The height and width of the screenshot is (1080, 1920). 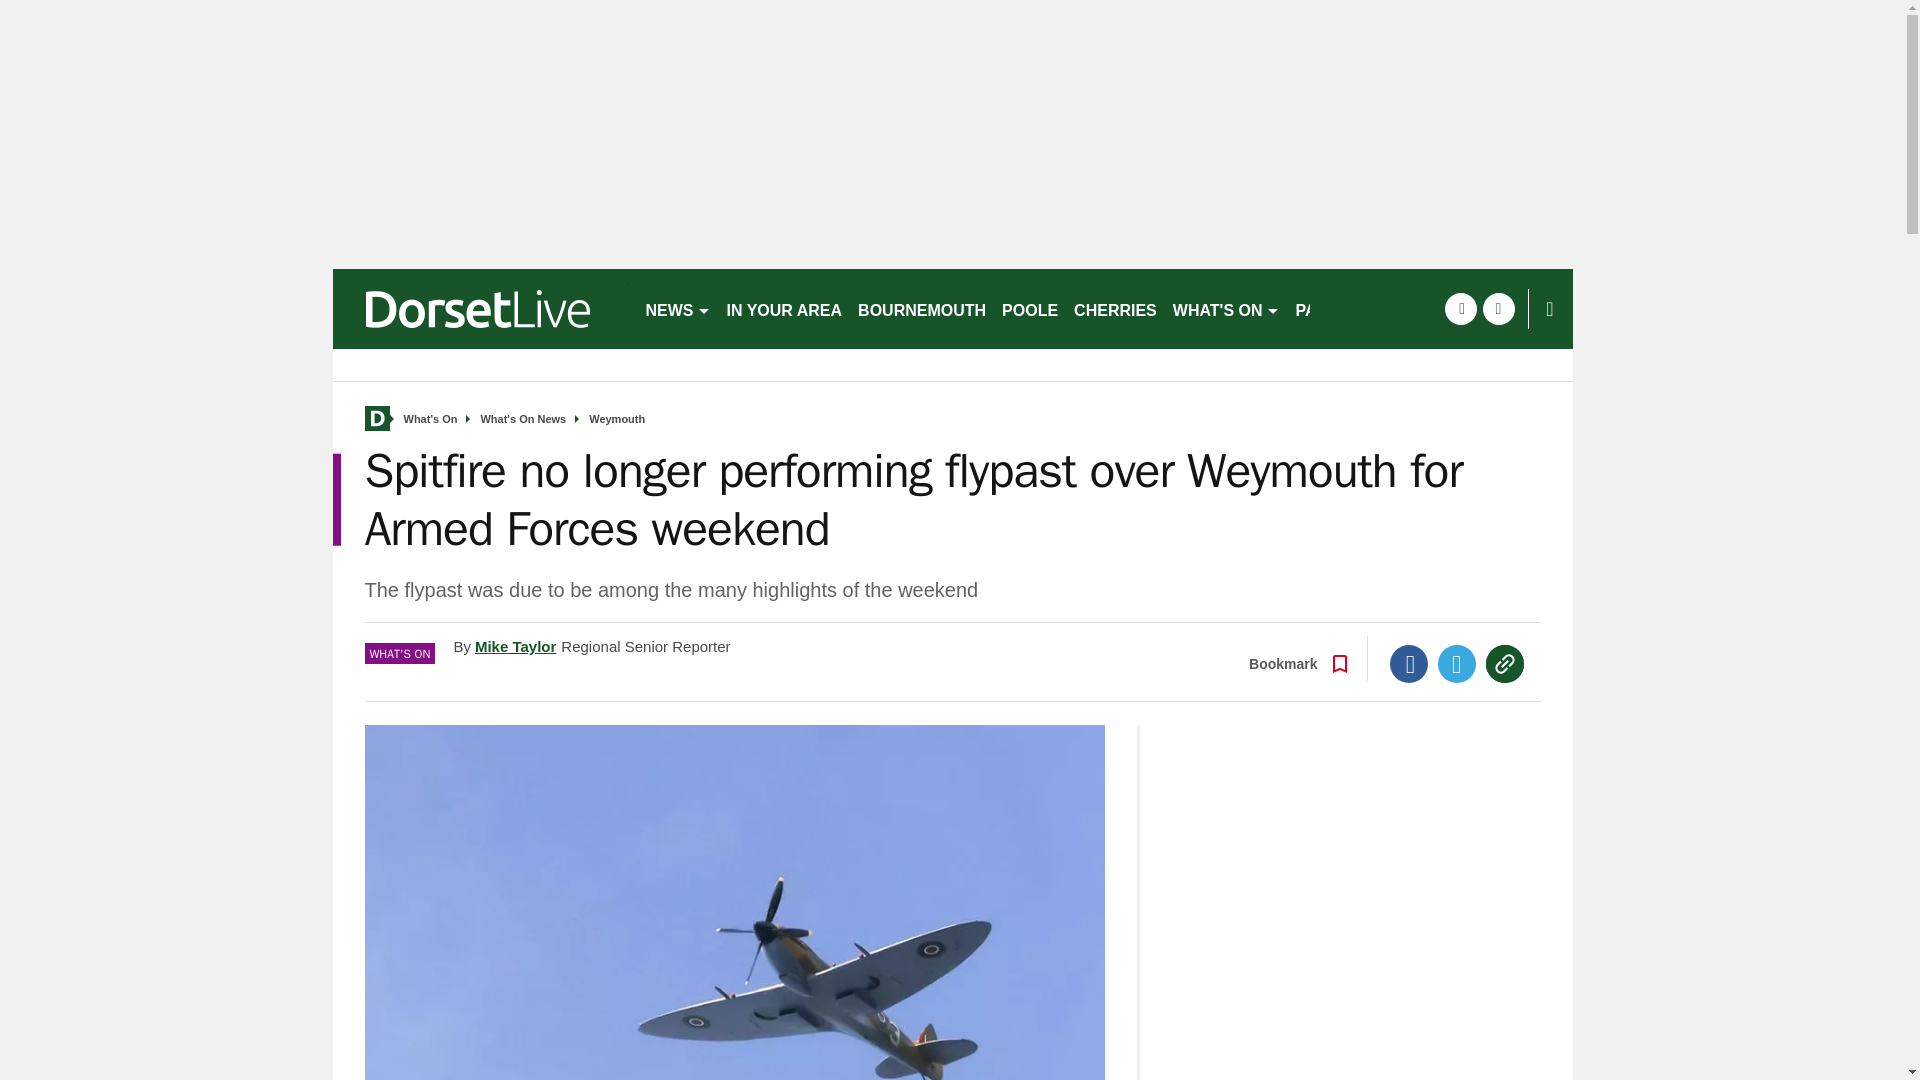 What do you see at coordinates (1030, 308) in the screenshot?
I see `POOLE` at bounding box center [1030, 308].